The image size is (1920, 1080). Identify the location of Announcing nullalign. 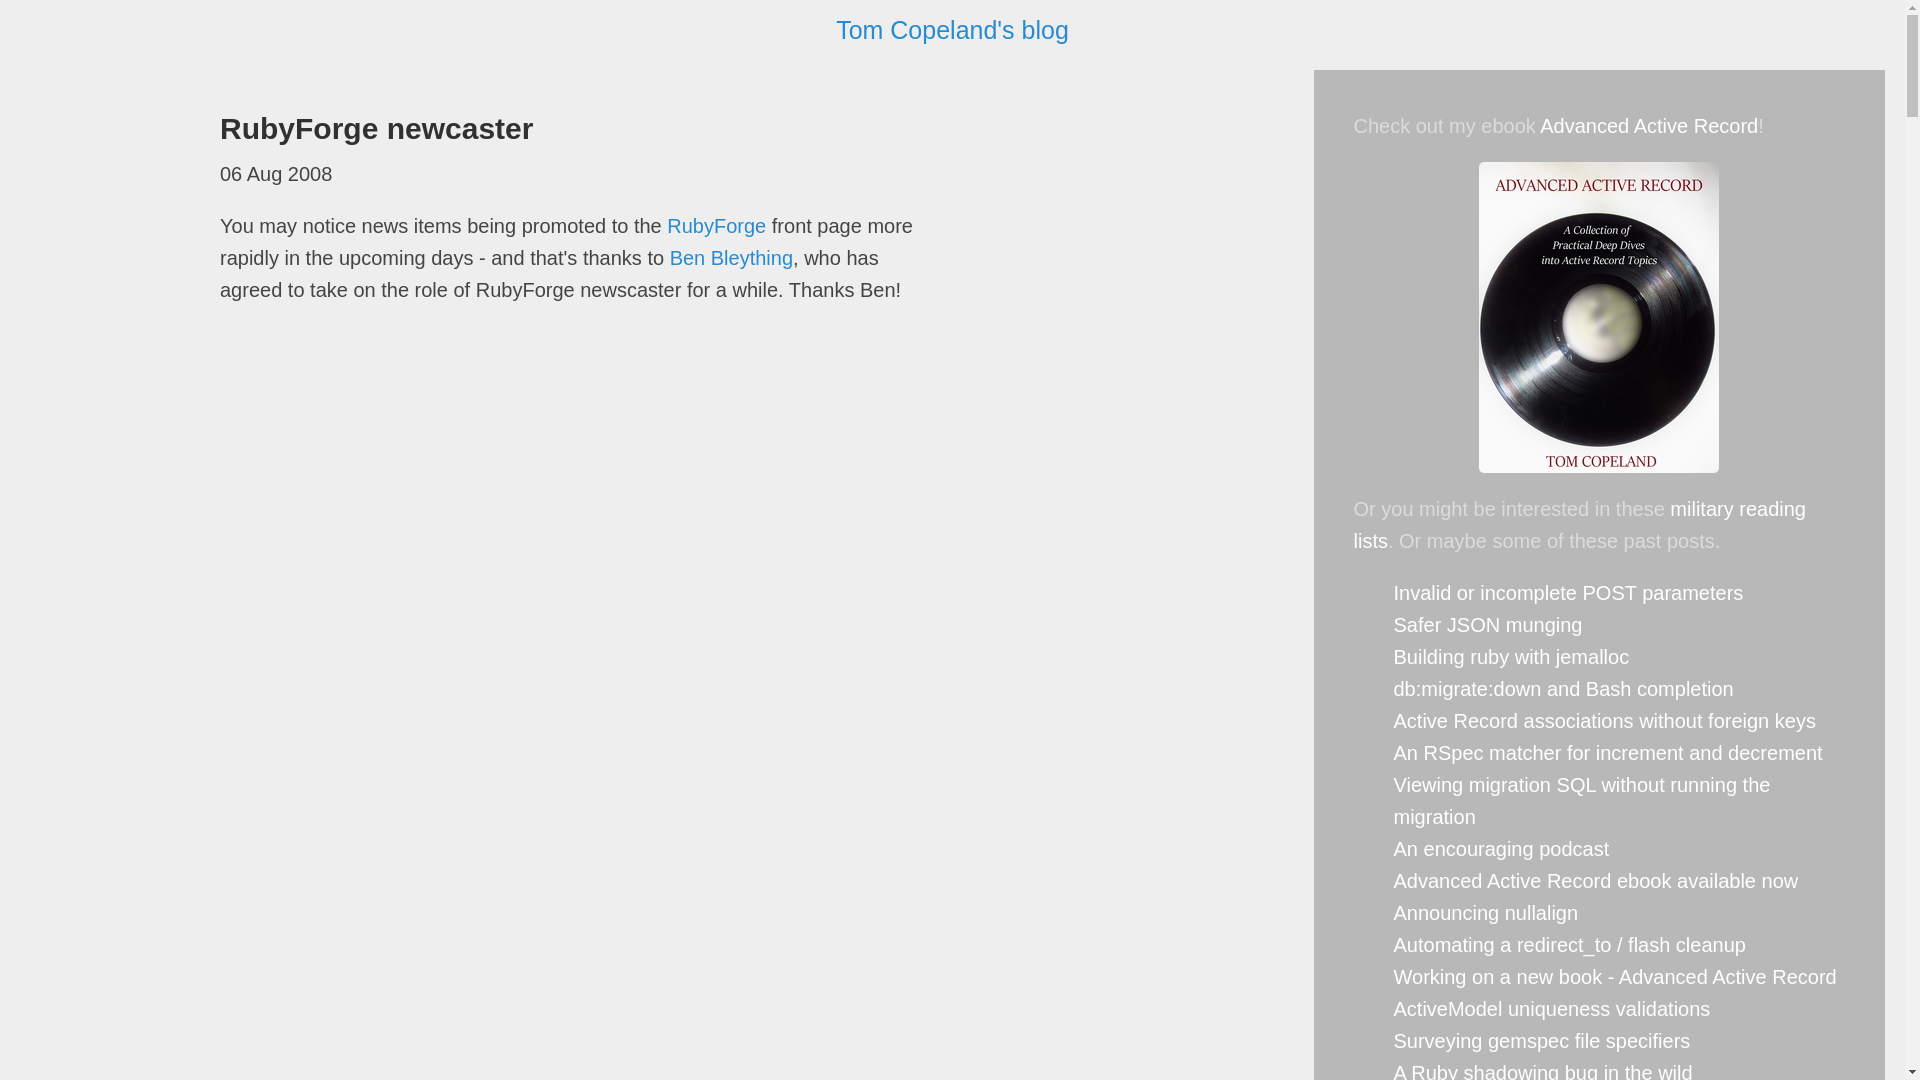
(1486, 912).